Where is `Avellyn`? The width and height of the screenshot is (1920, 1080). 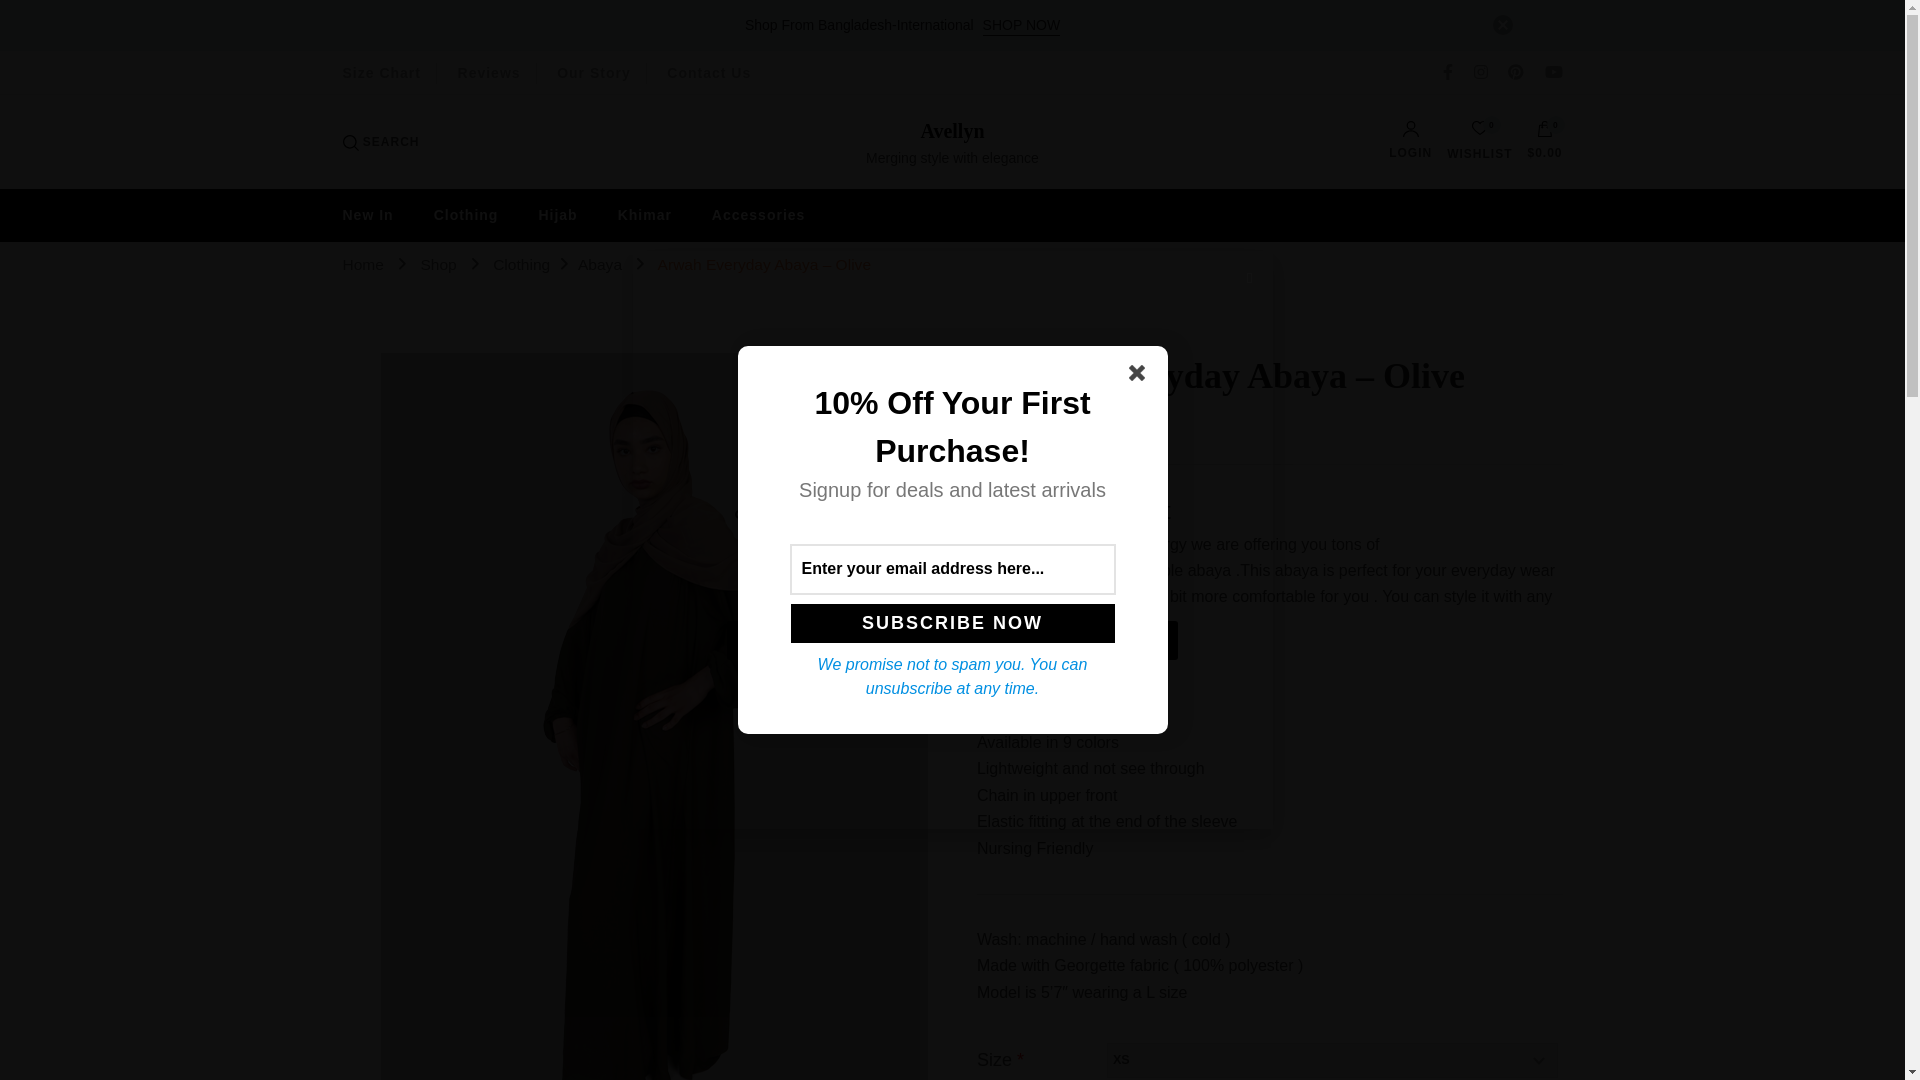 Avellyn is located at coordinates (951, 130).